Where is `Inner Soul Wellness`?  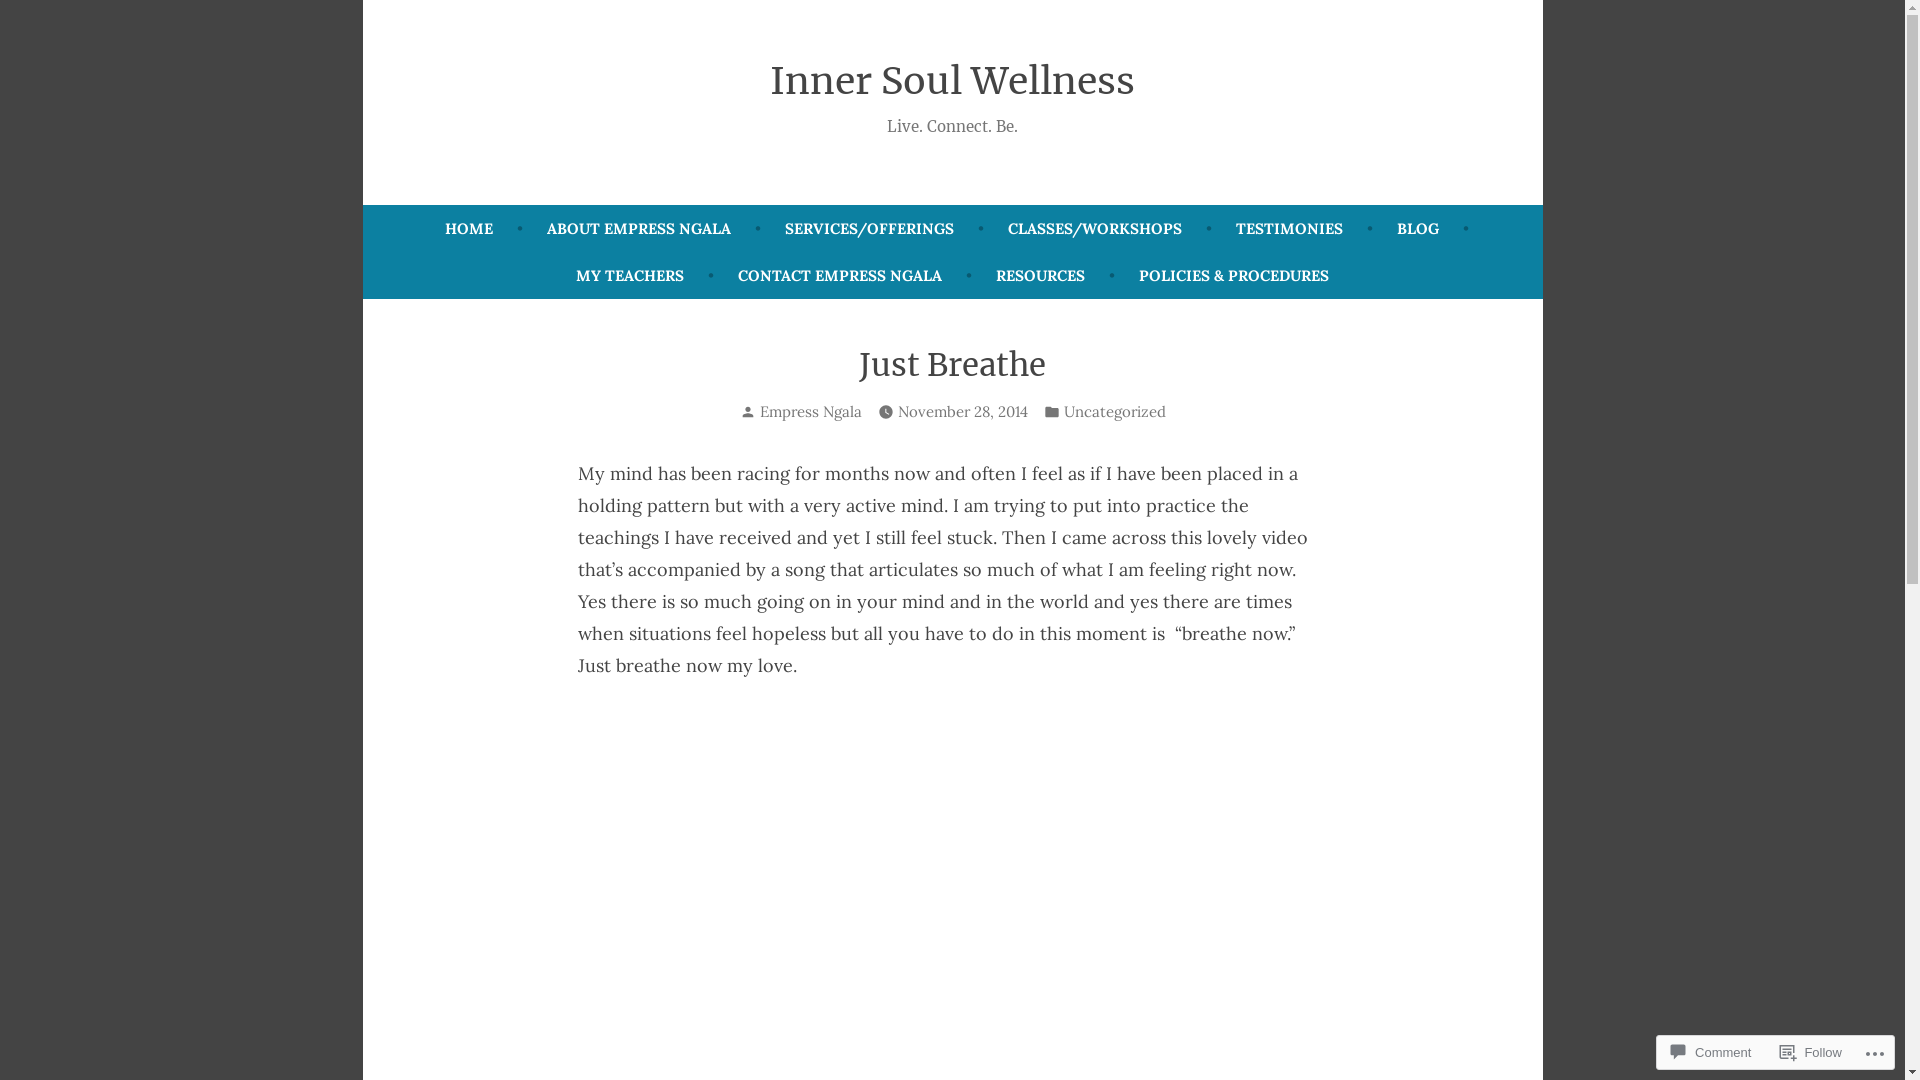 Inner Soul Wellness is located at coordinates (952, 80).